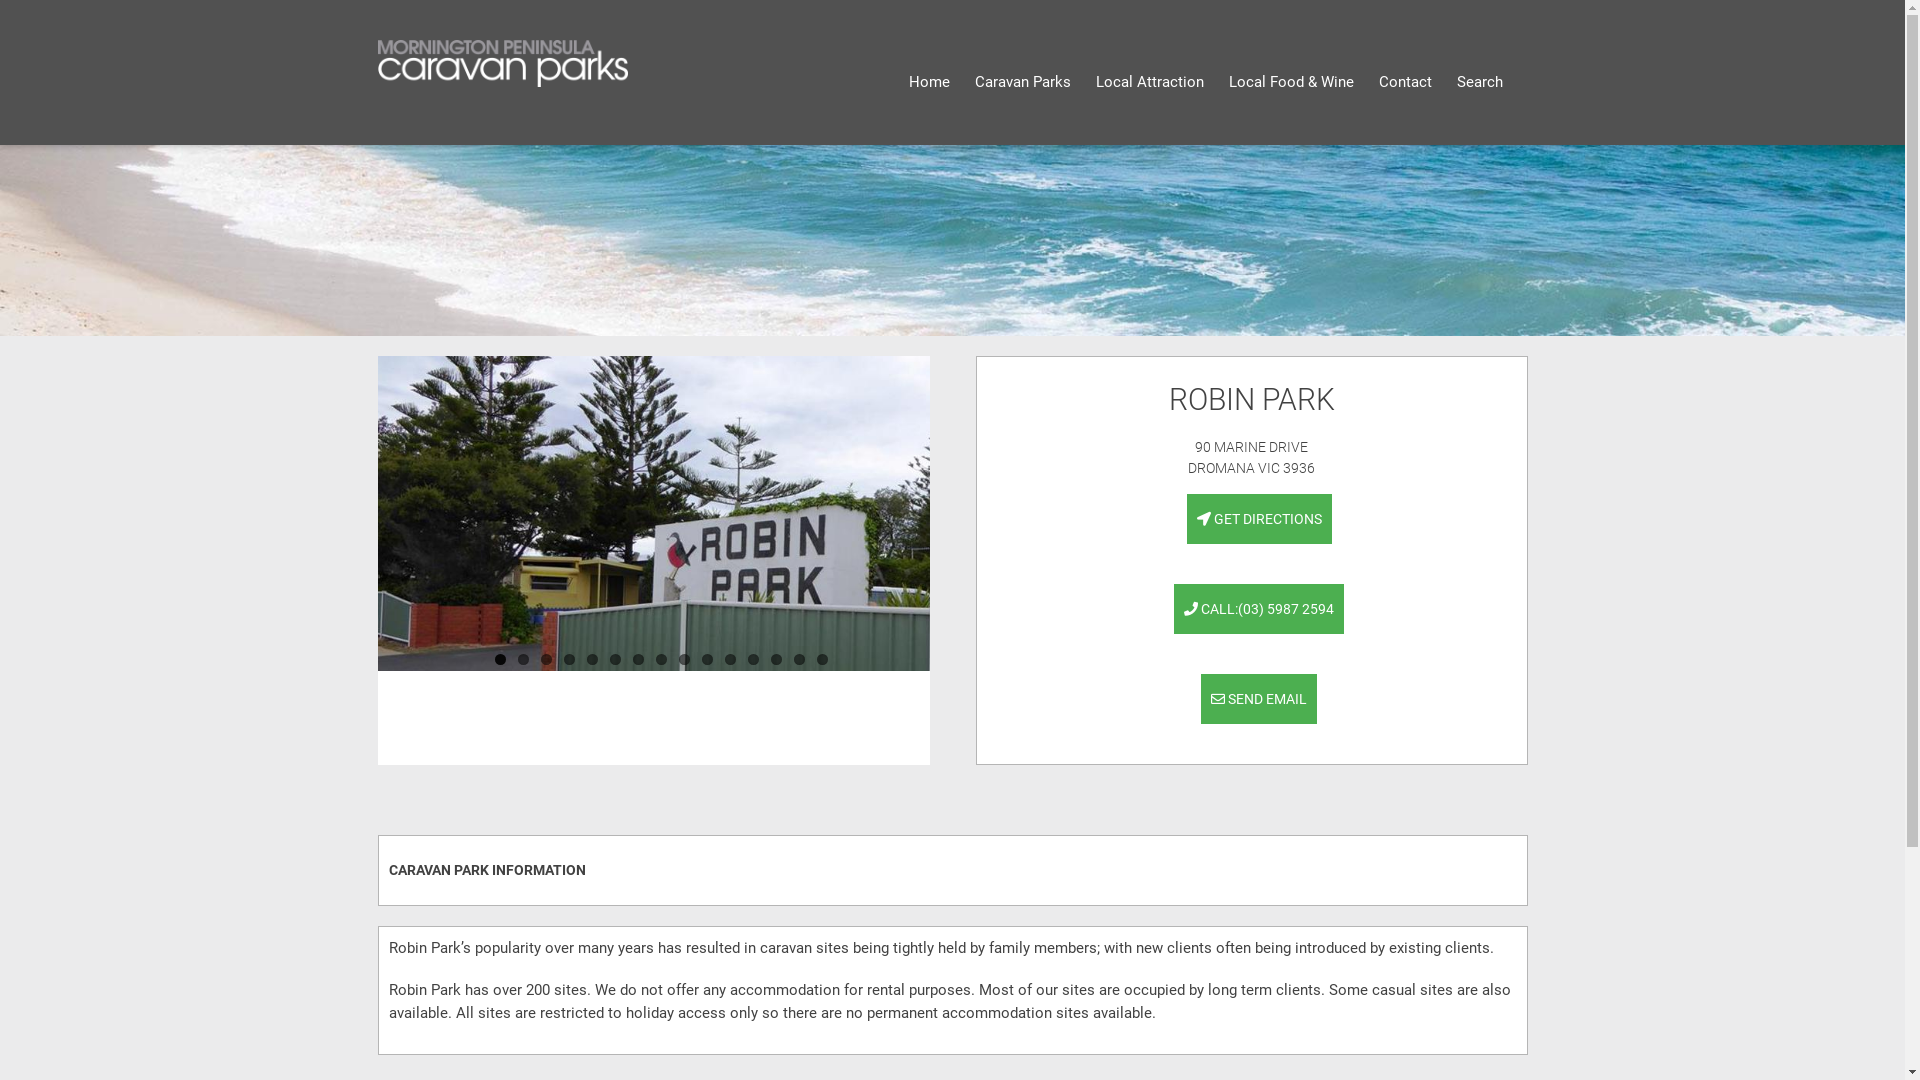  I want to click on 7, so click(638, 660).